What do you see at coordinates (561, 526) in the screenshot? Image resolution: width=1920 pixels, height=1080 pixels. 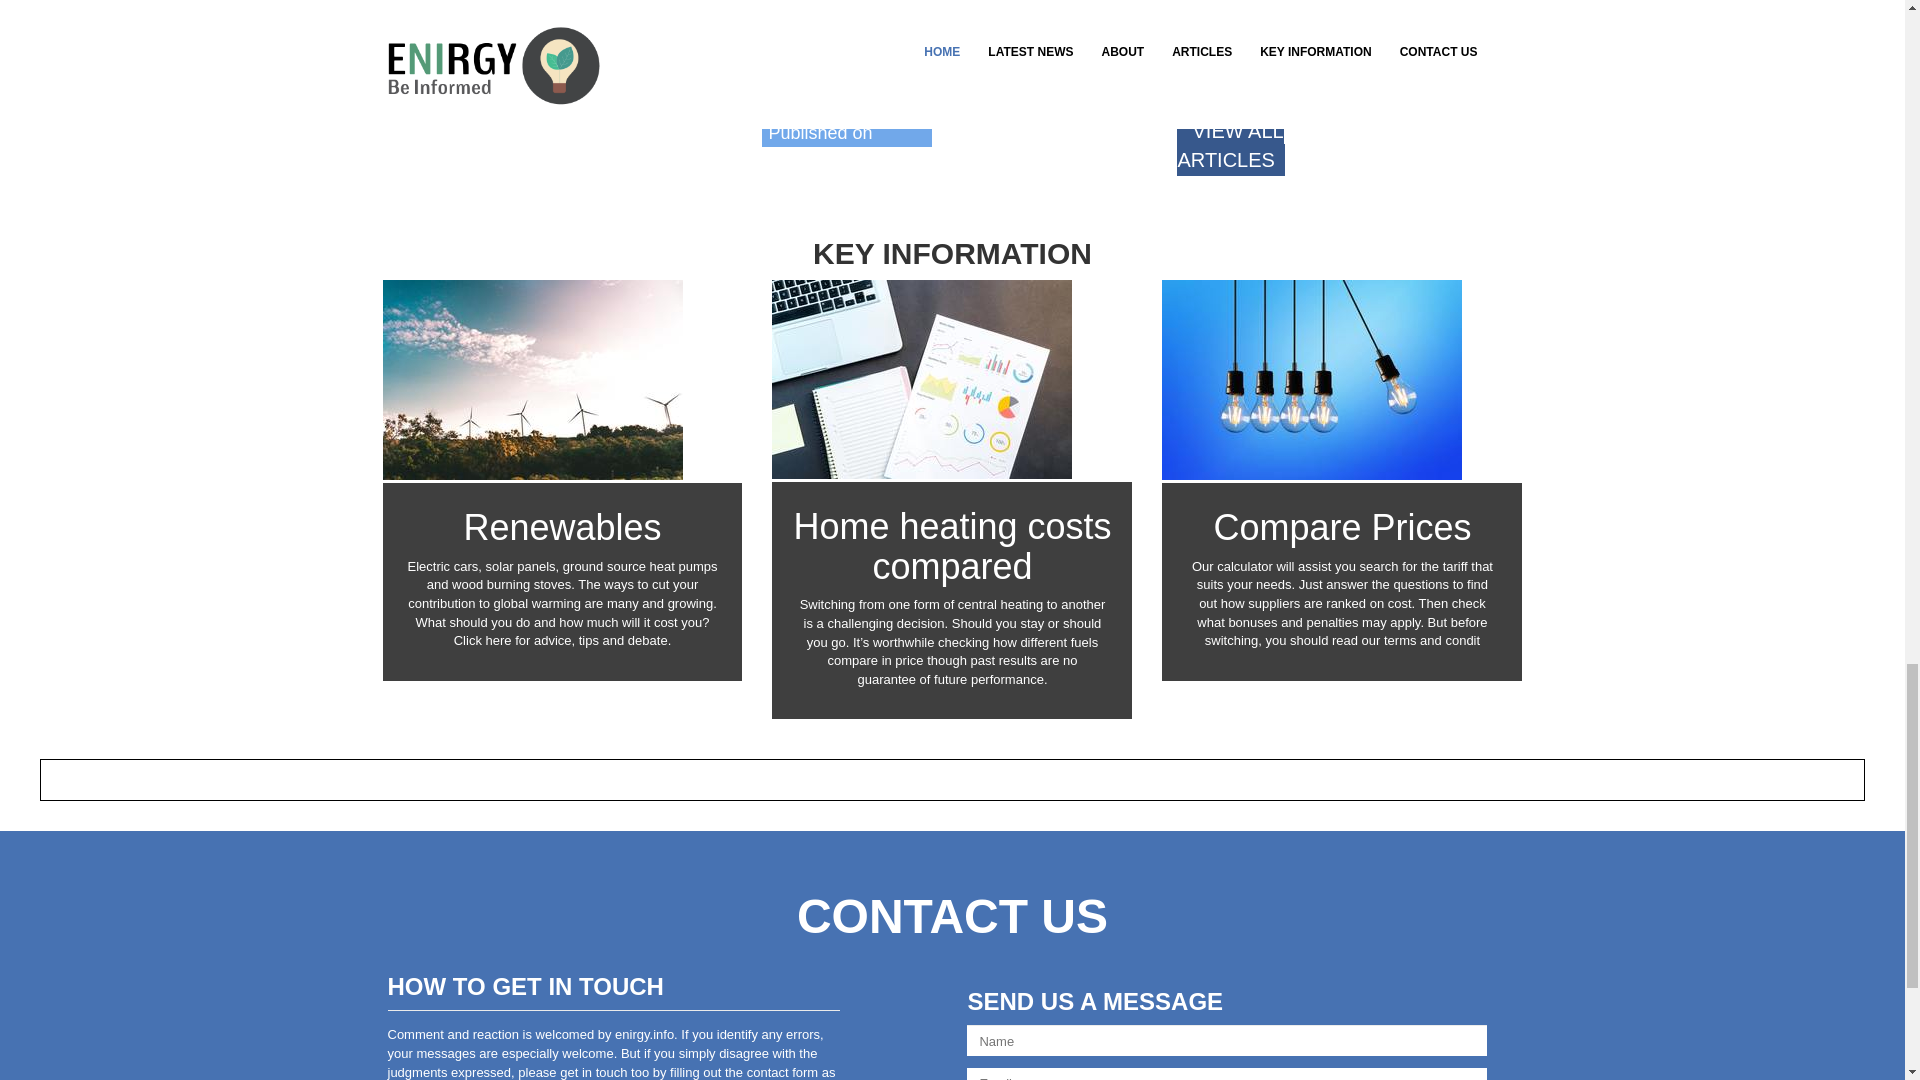 I see `Renewables` at bounding box center [561, 526].